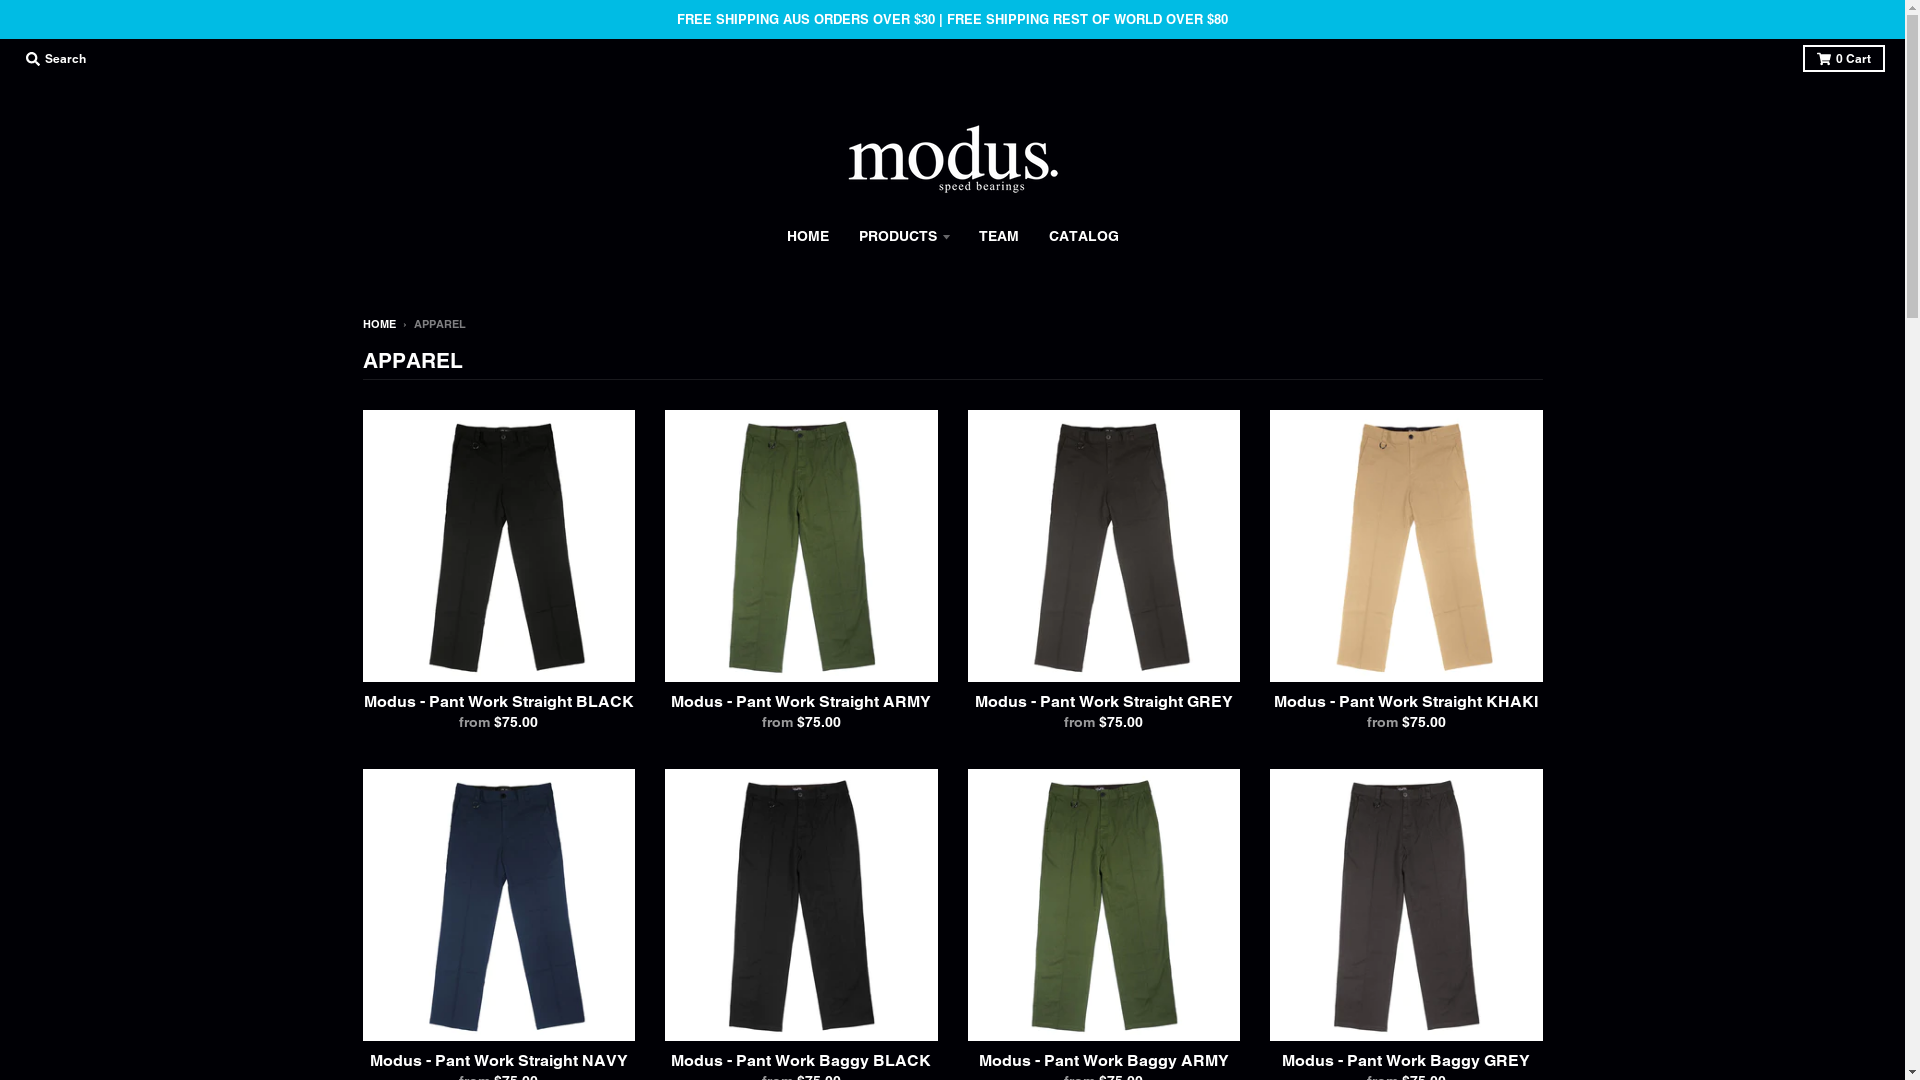  Describe the element at coordinates (1104, 702) in the screenshot. I see `Modus - Pant Work Straight GREY` at that location.